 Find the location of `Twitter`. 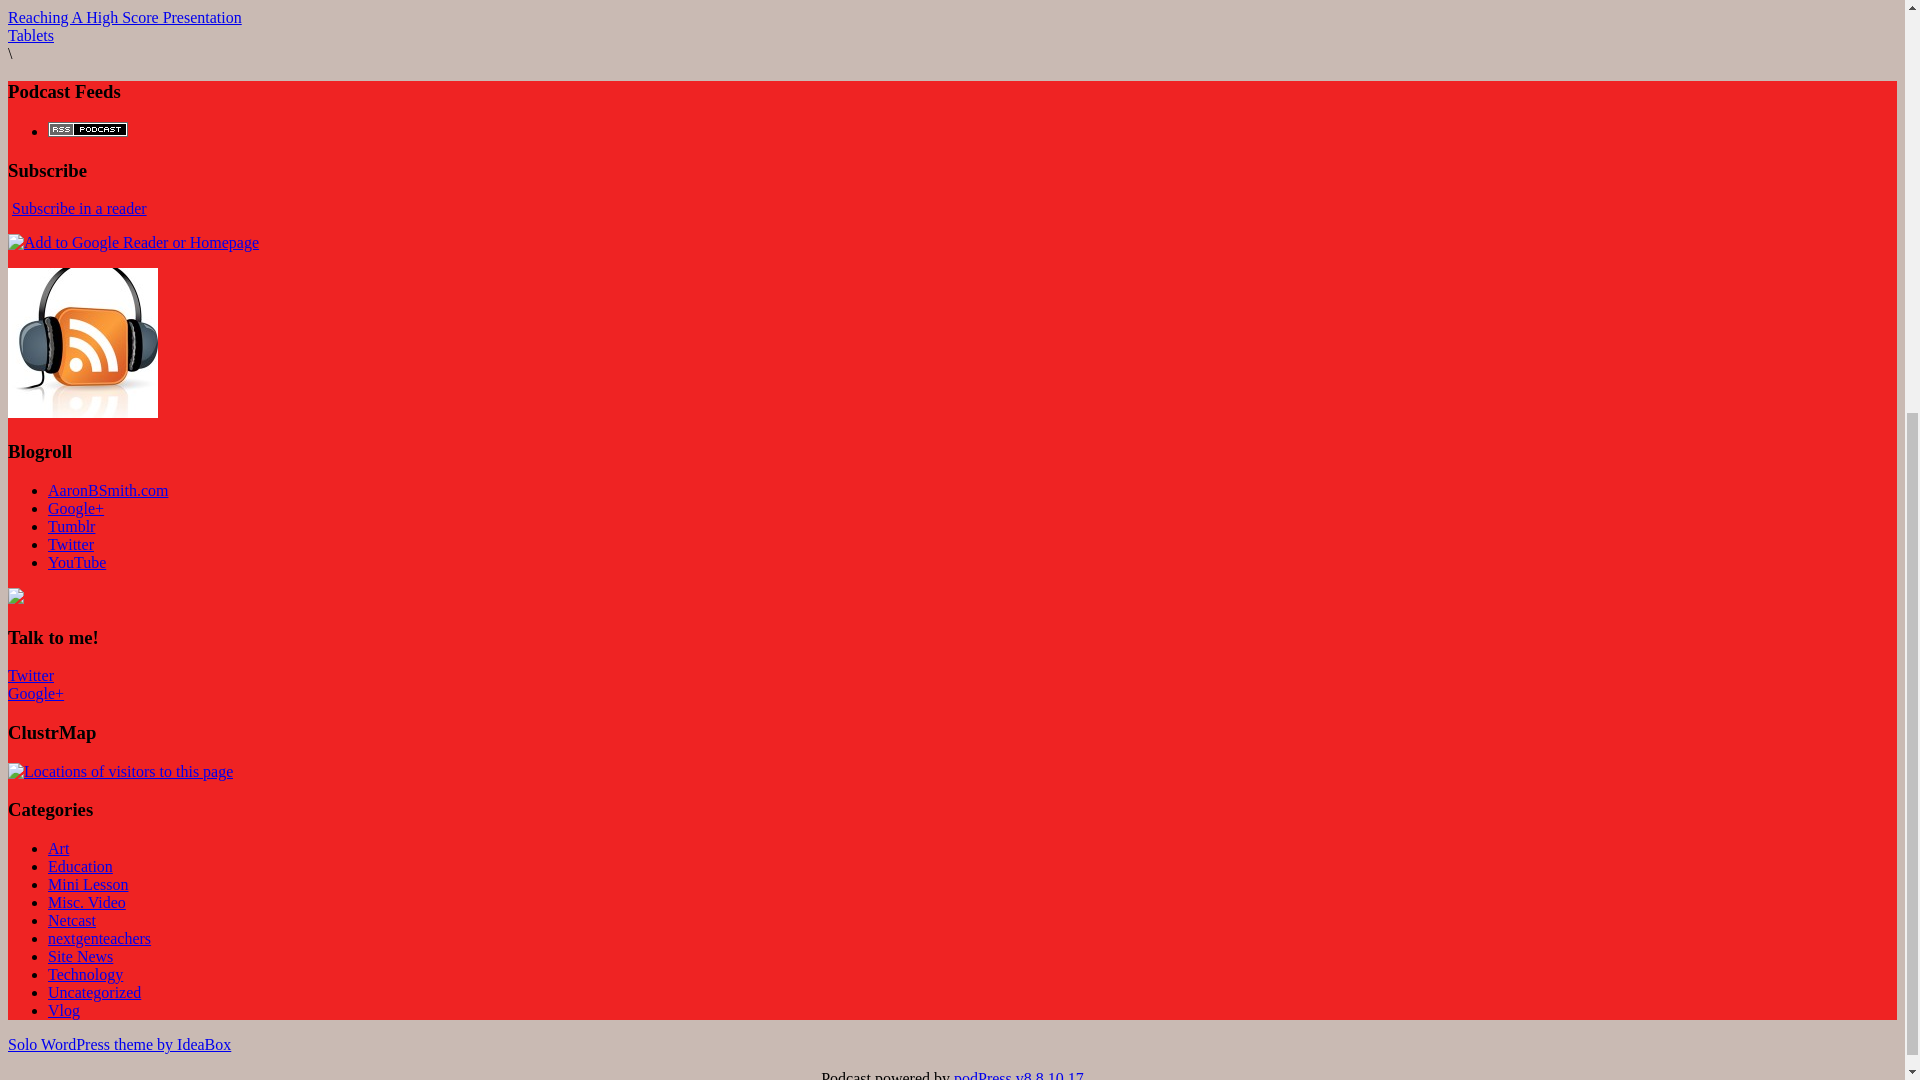

Twitter is located at coordinates (30, 675).